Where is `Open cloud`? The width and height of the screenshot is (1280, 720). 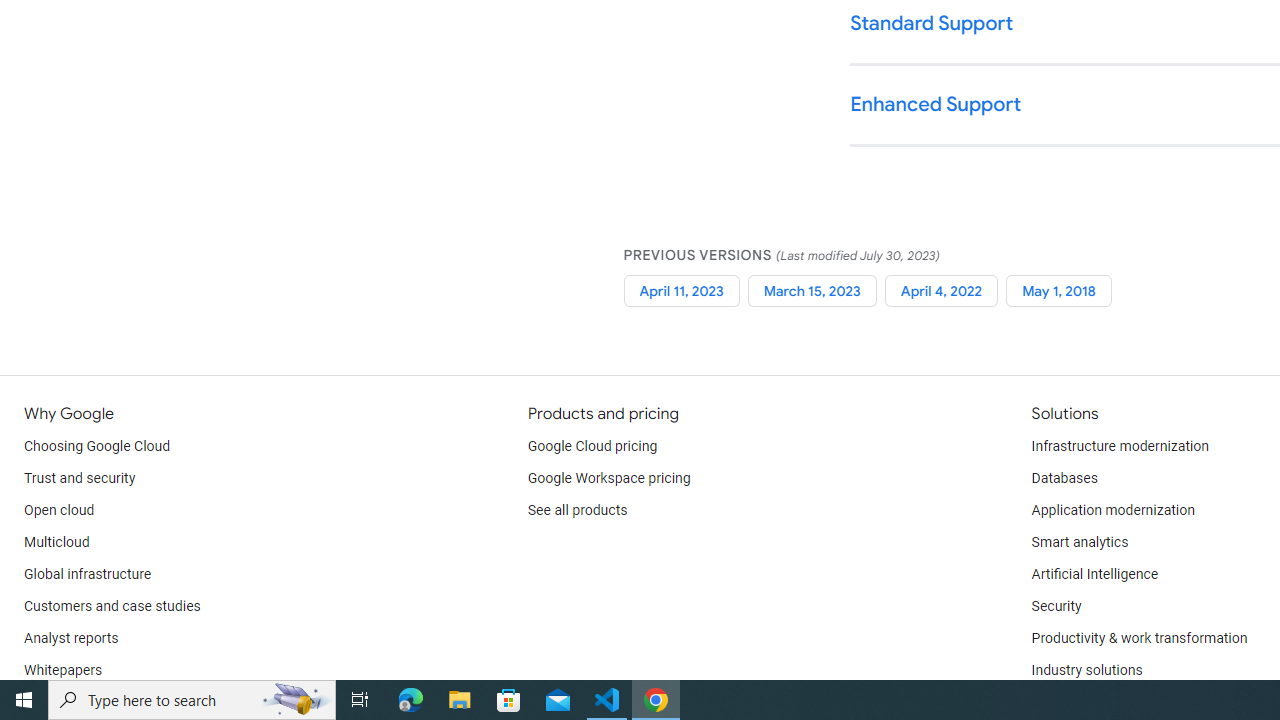
Open cloud is located at coordinates (59, 511).